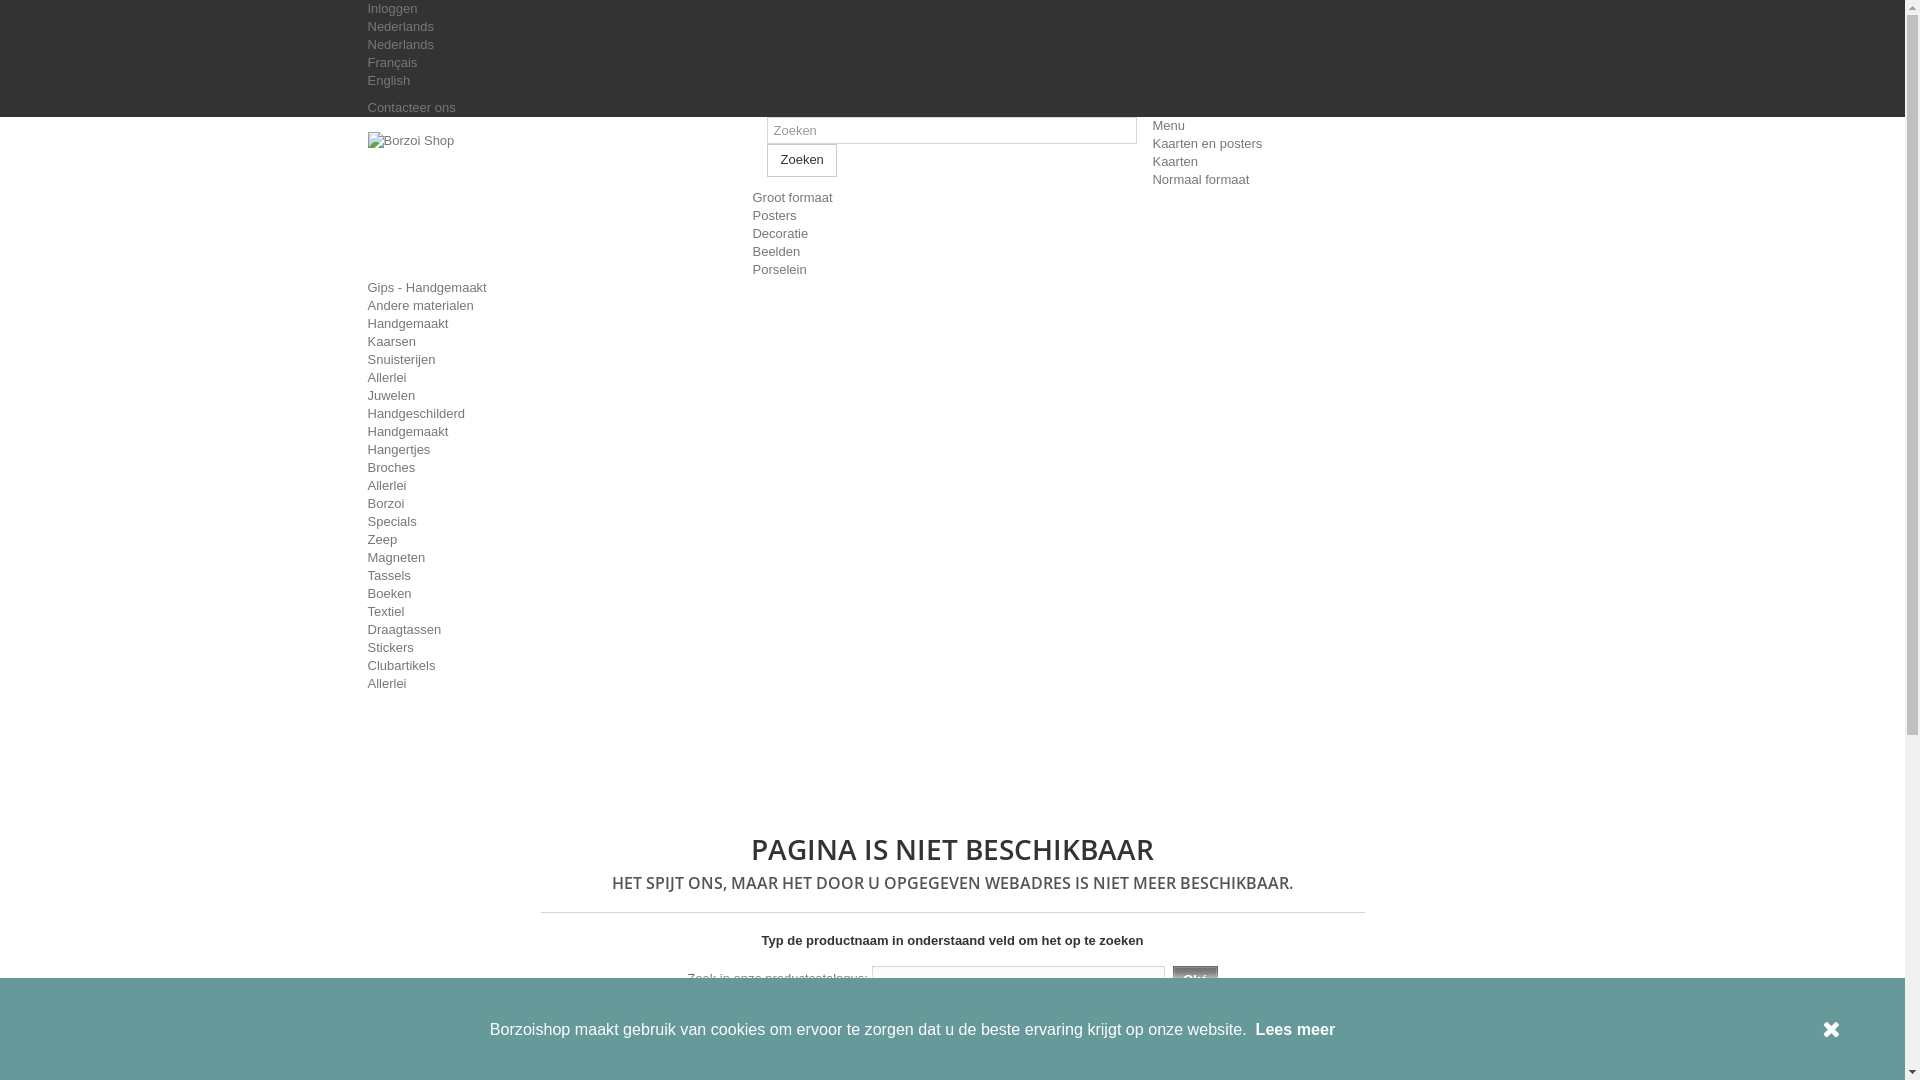  I want to click on Broches, so click(392, 468).